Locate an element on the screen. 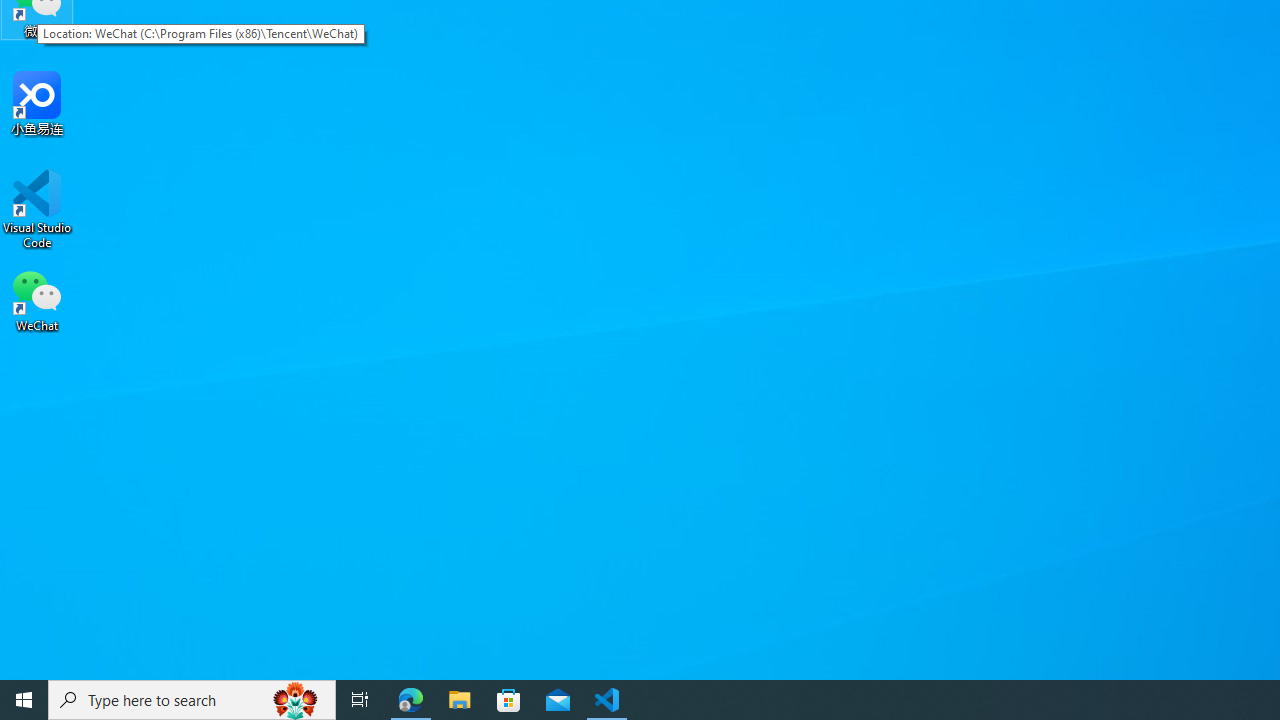 This screenshot has height=720, width=1280. Visual Studio Code - 1 running window is located at coordinates (607, 700).